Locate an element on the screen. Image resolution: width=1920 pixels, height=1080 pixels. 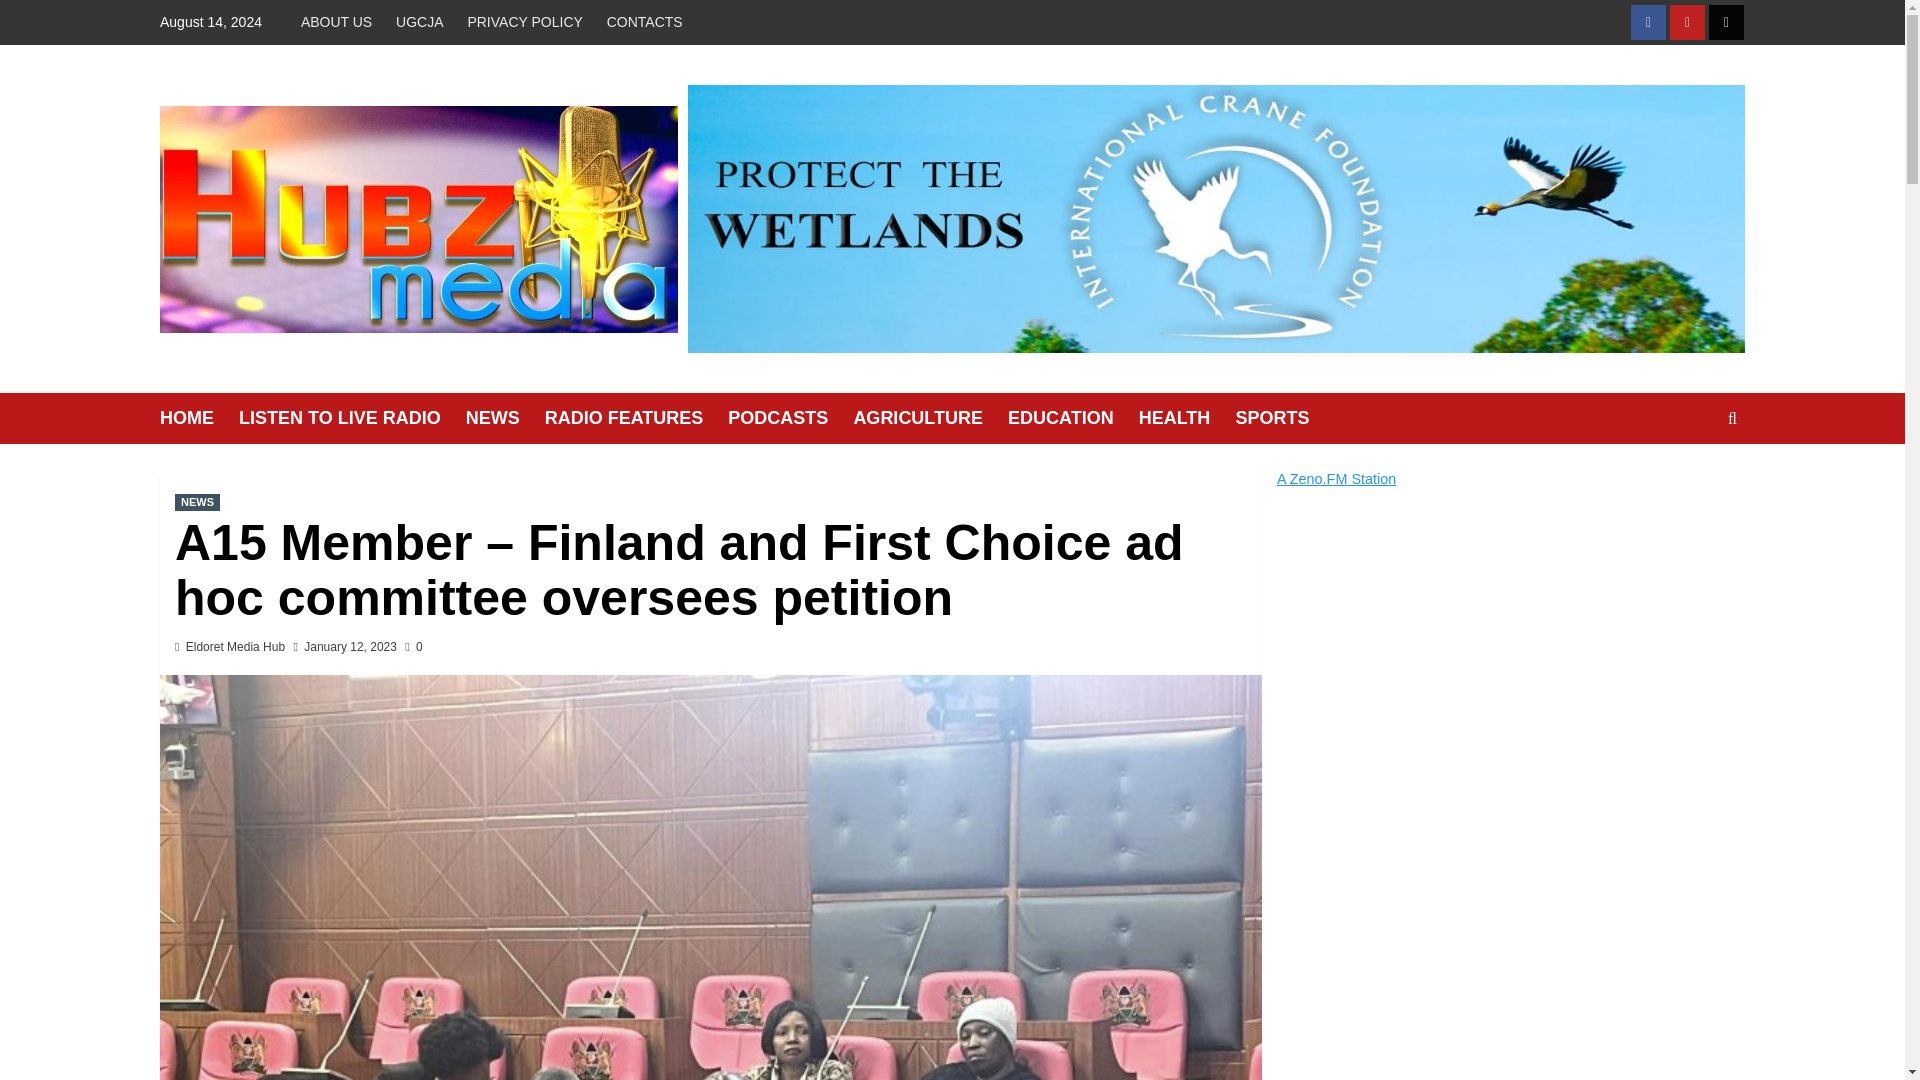
HOME is located at coordinates (198, 418).